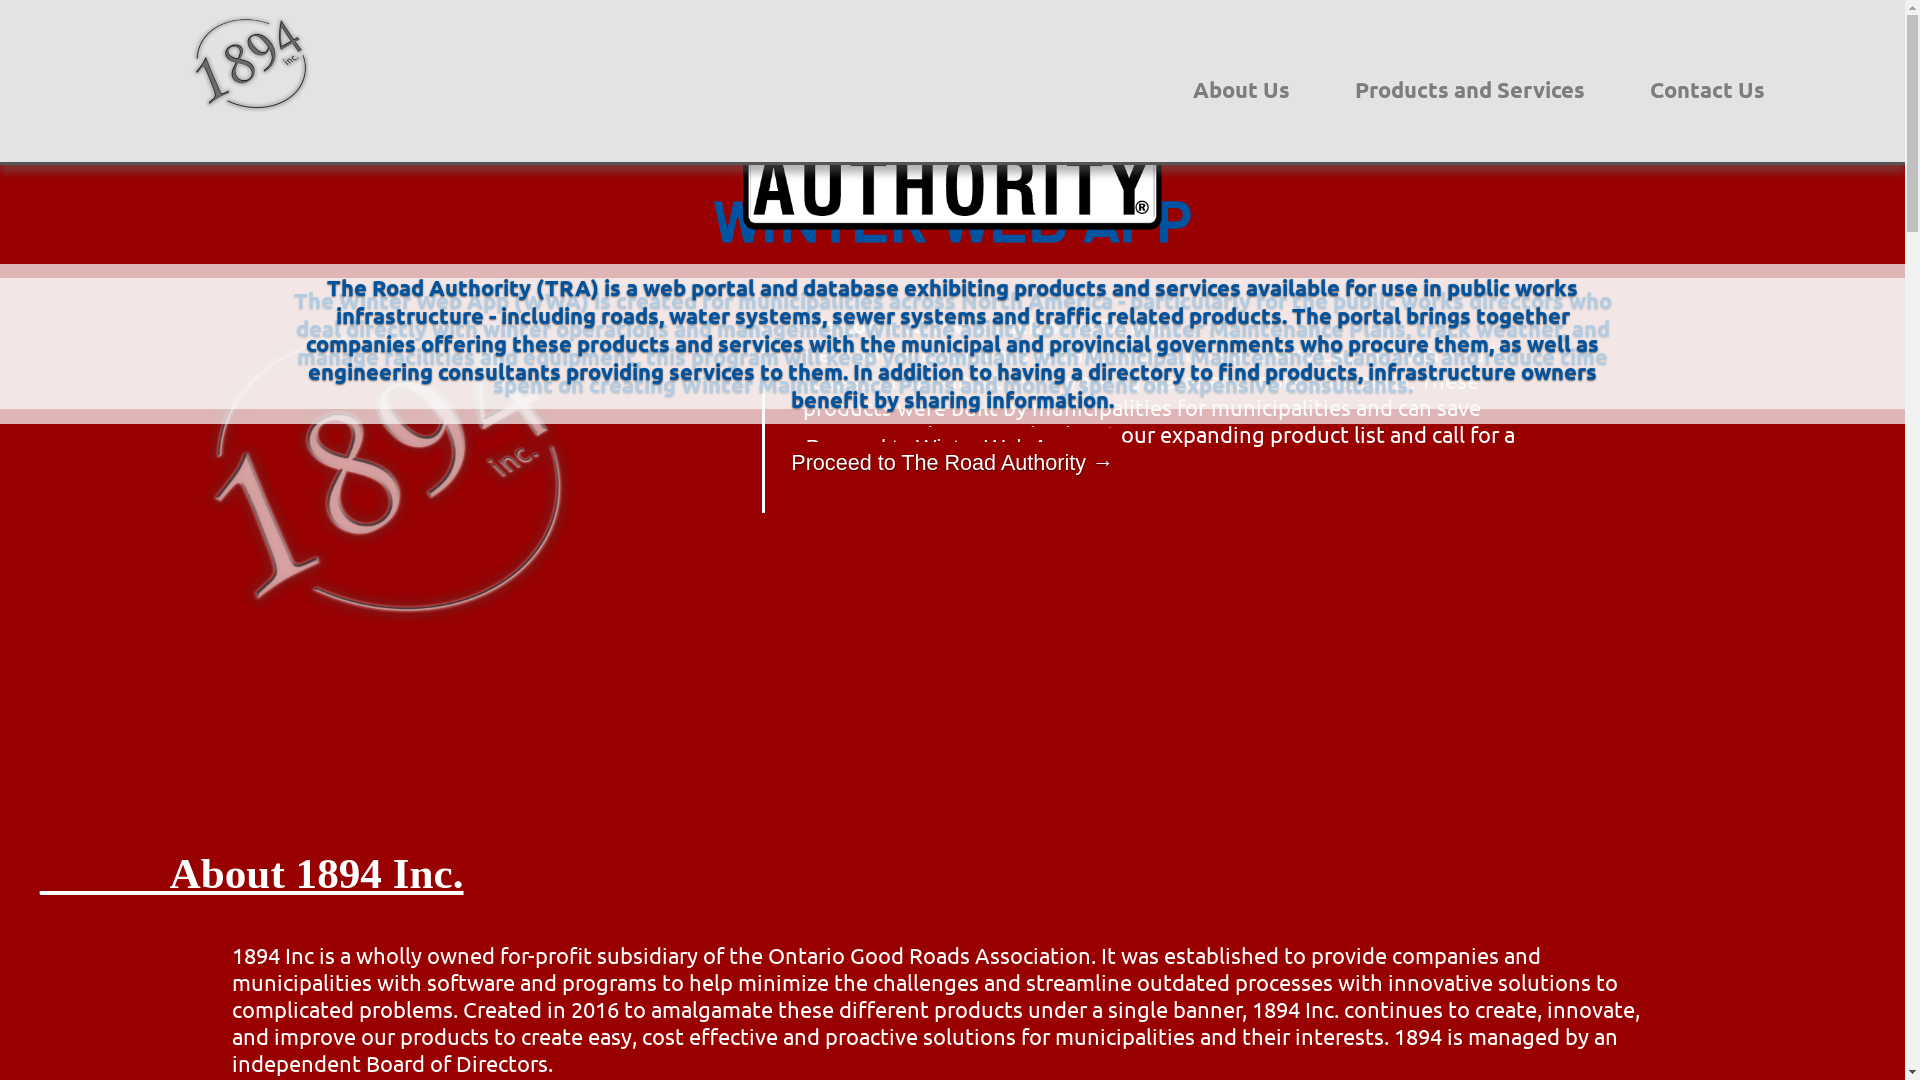  What do you see at coordinates (1470, 90) in the screenshot?
I see `Products and Services` at bounding box center [1470, 90].